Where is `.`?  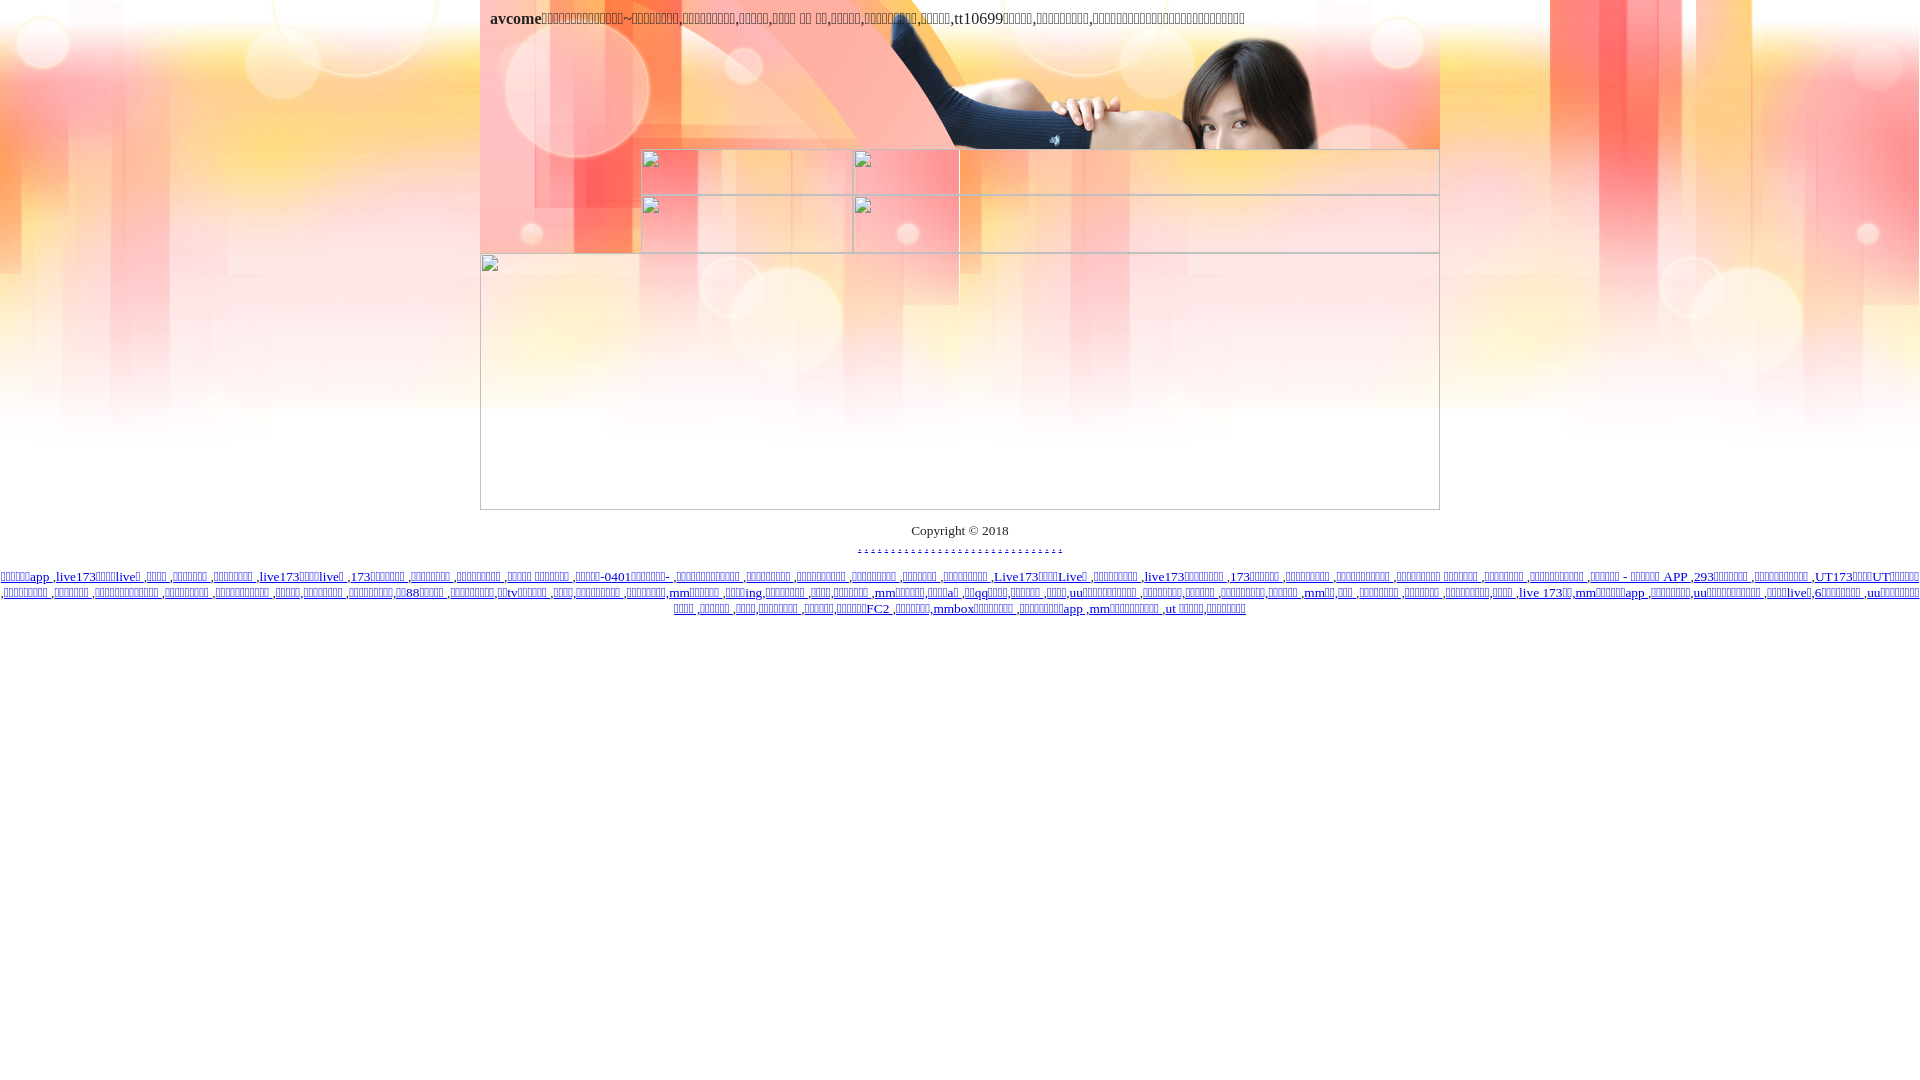 . is located at coordinates (1020, 546).